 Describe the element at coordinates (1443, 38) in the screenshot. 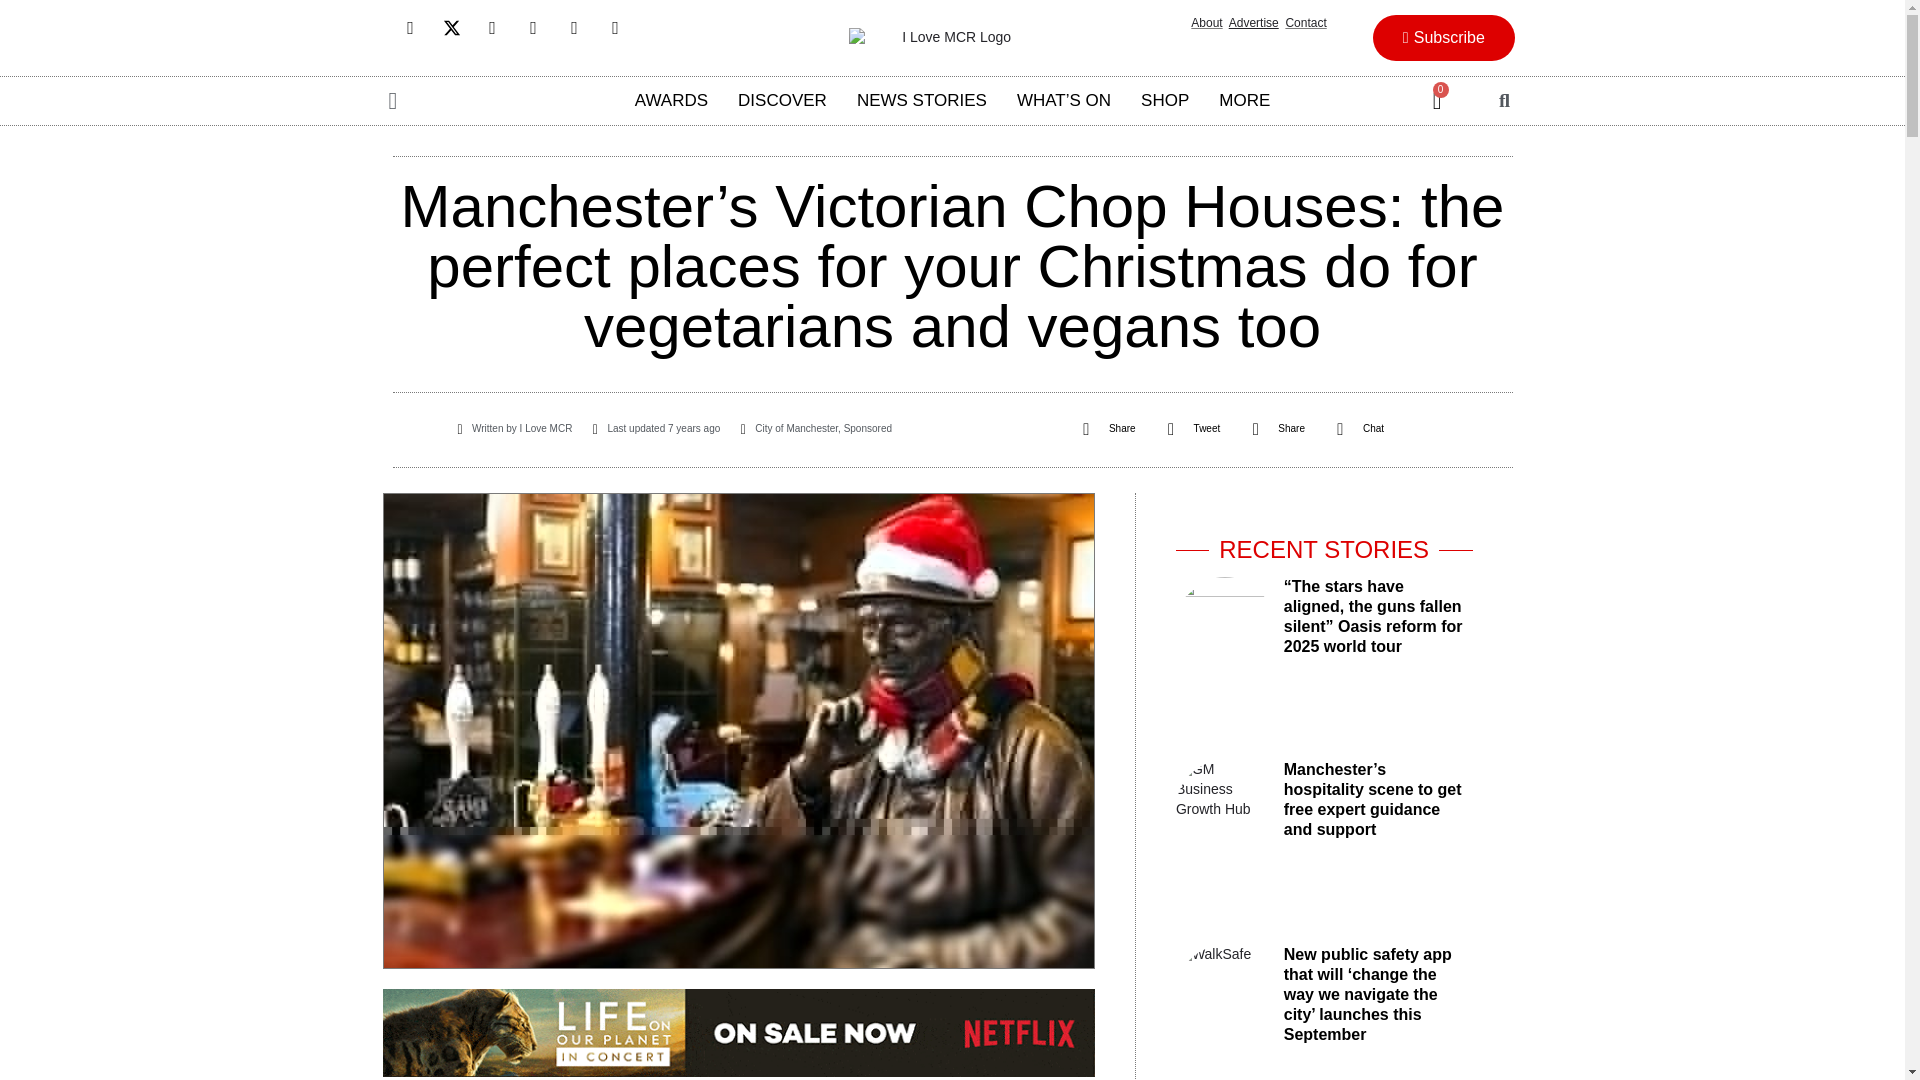

I see `Subscribe` at that location.